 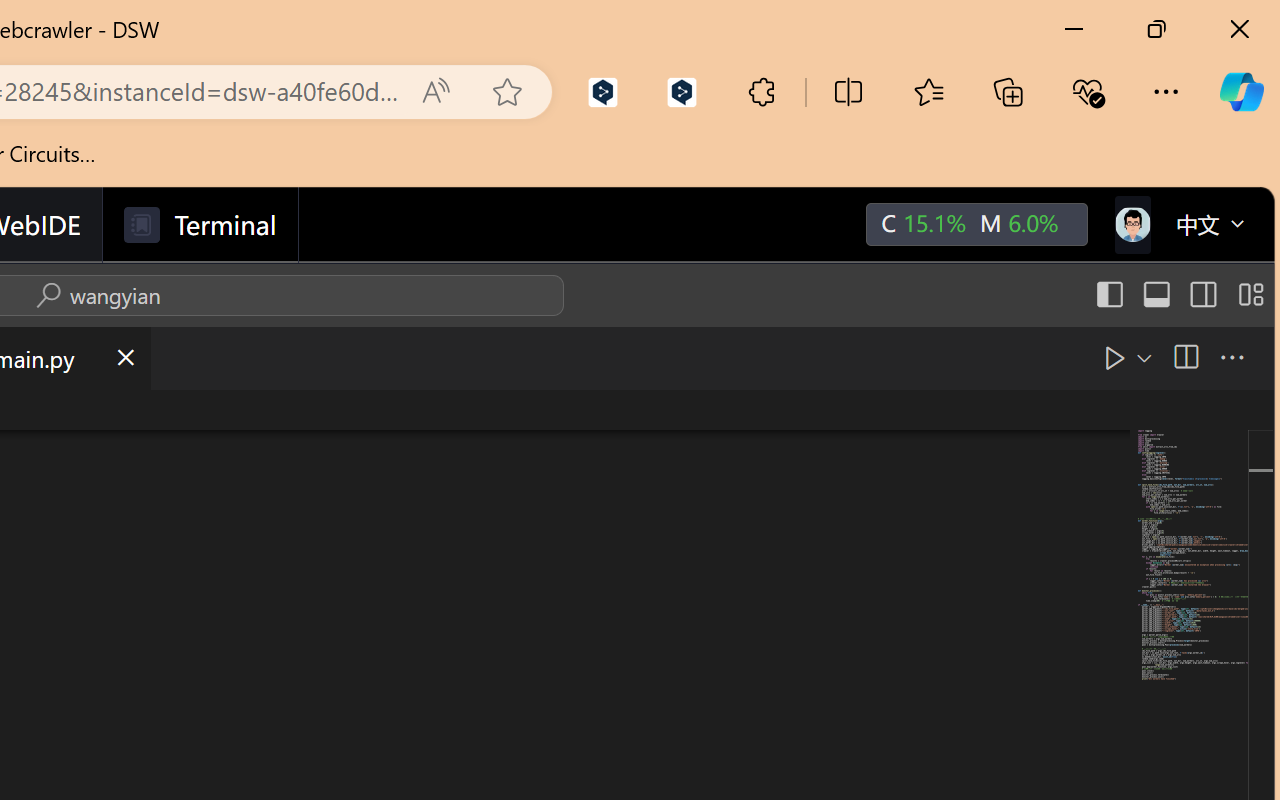 I want to click on Terminal, so click(x=200, y=225).